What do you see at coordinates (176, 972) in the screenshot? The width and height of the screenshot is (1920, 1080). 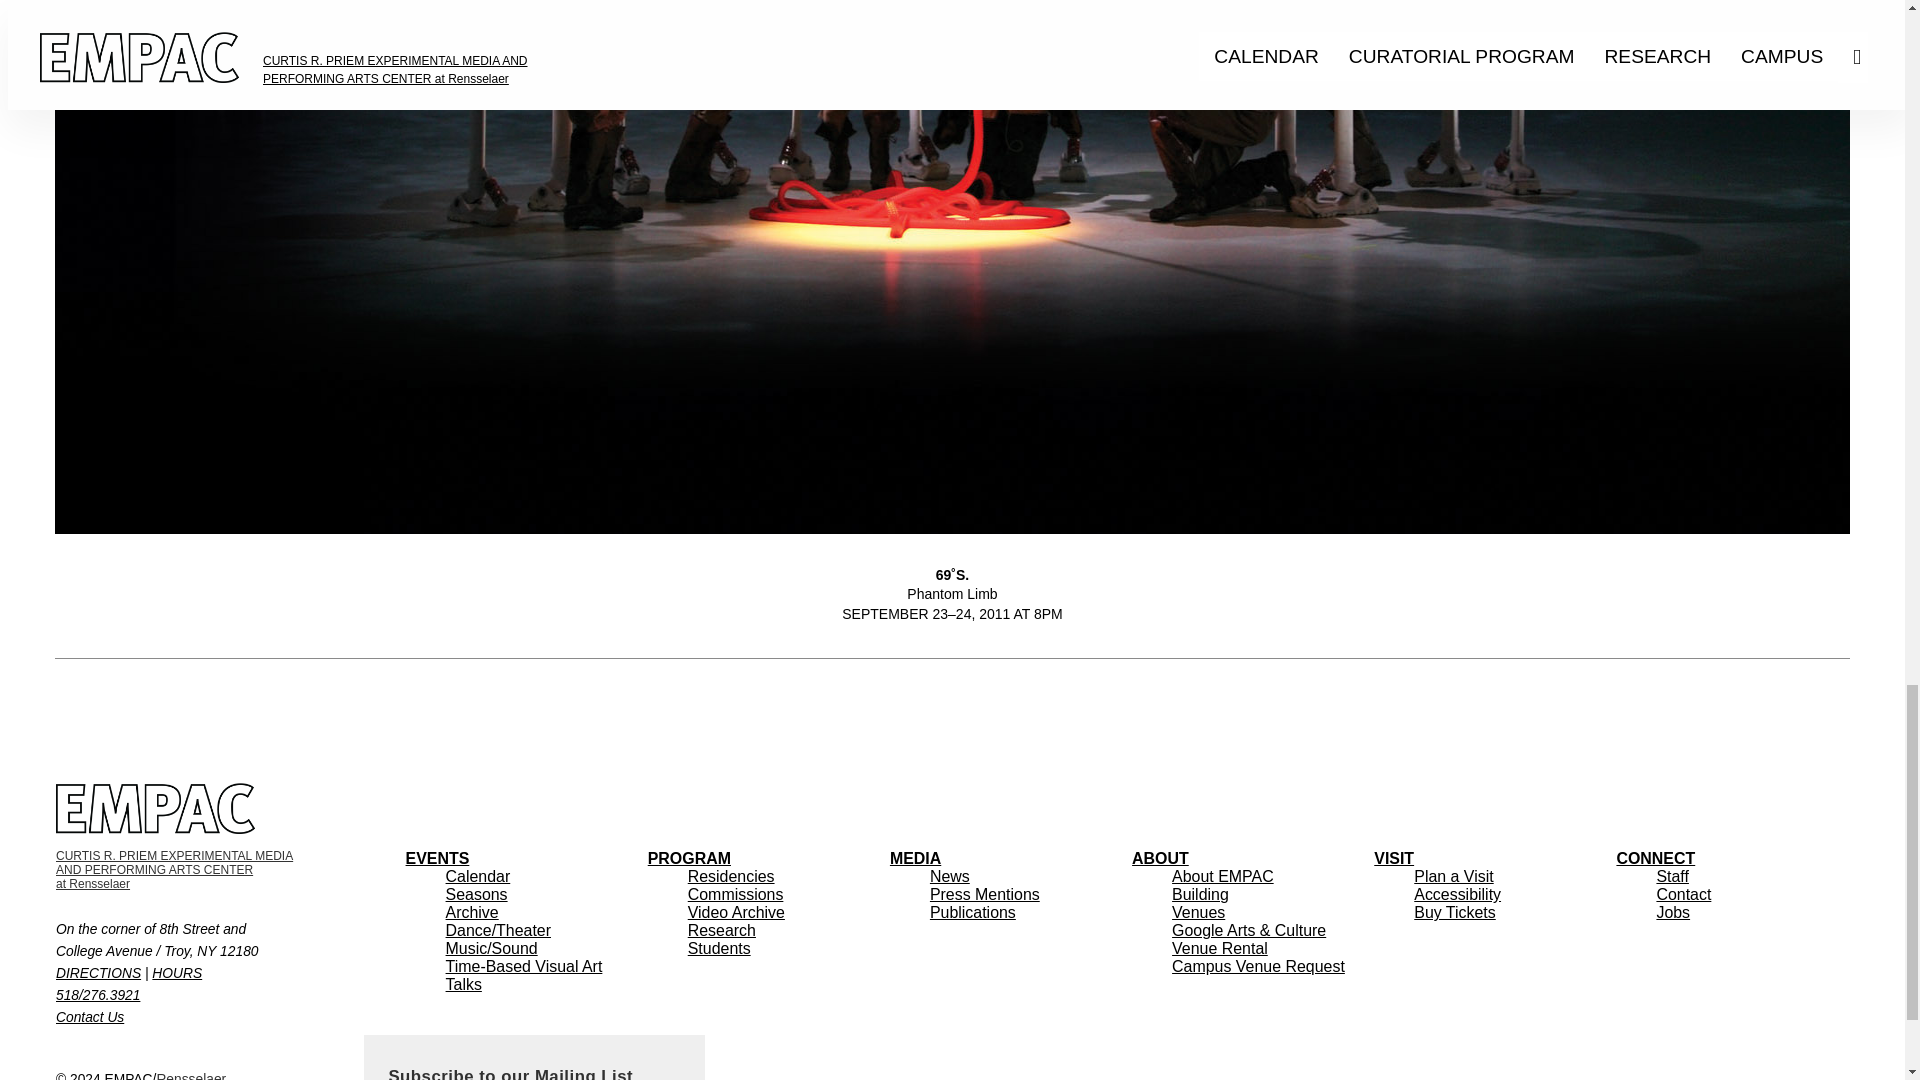 I see `HOURS` at bounding box center [176, 972].